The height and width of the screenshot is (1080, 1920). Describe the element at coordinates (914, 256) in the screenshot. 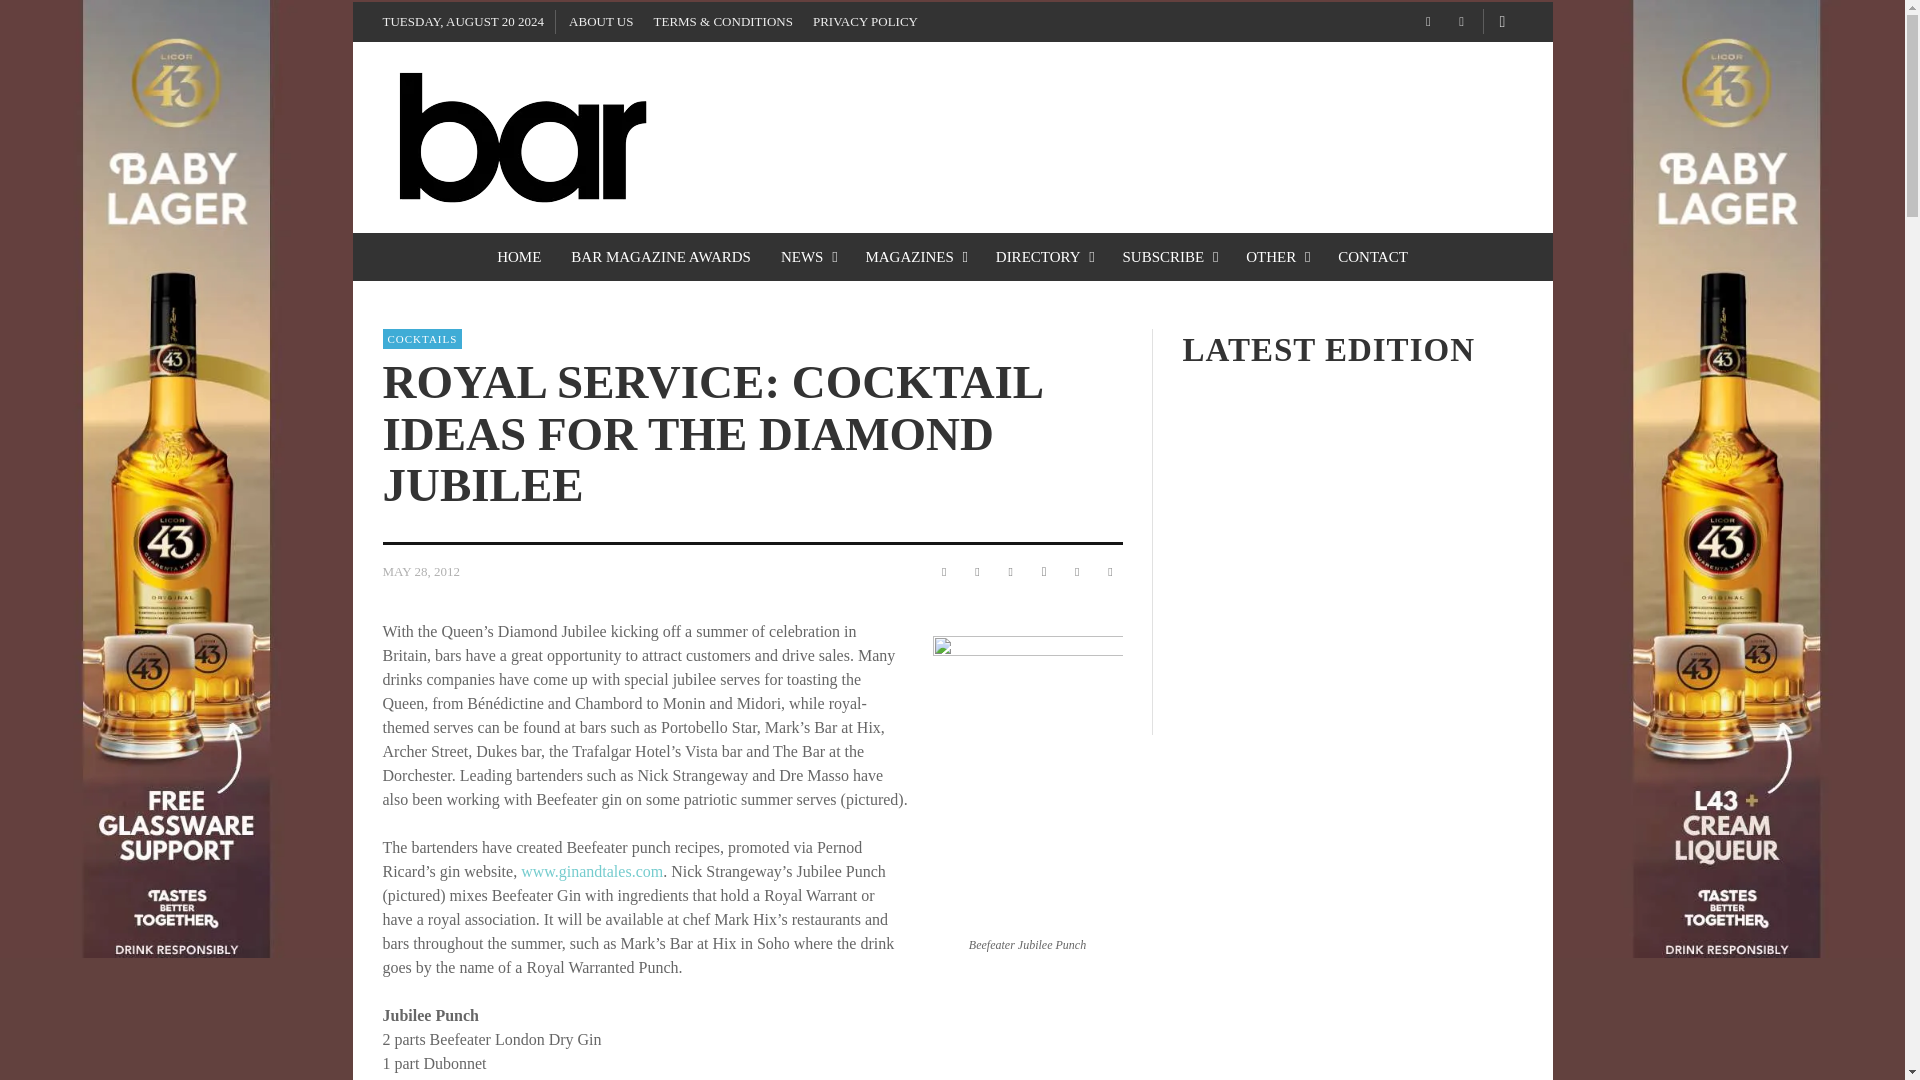

I see `MAGAZINES` at that location.